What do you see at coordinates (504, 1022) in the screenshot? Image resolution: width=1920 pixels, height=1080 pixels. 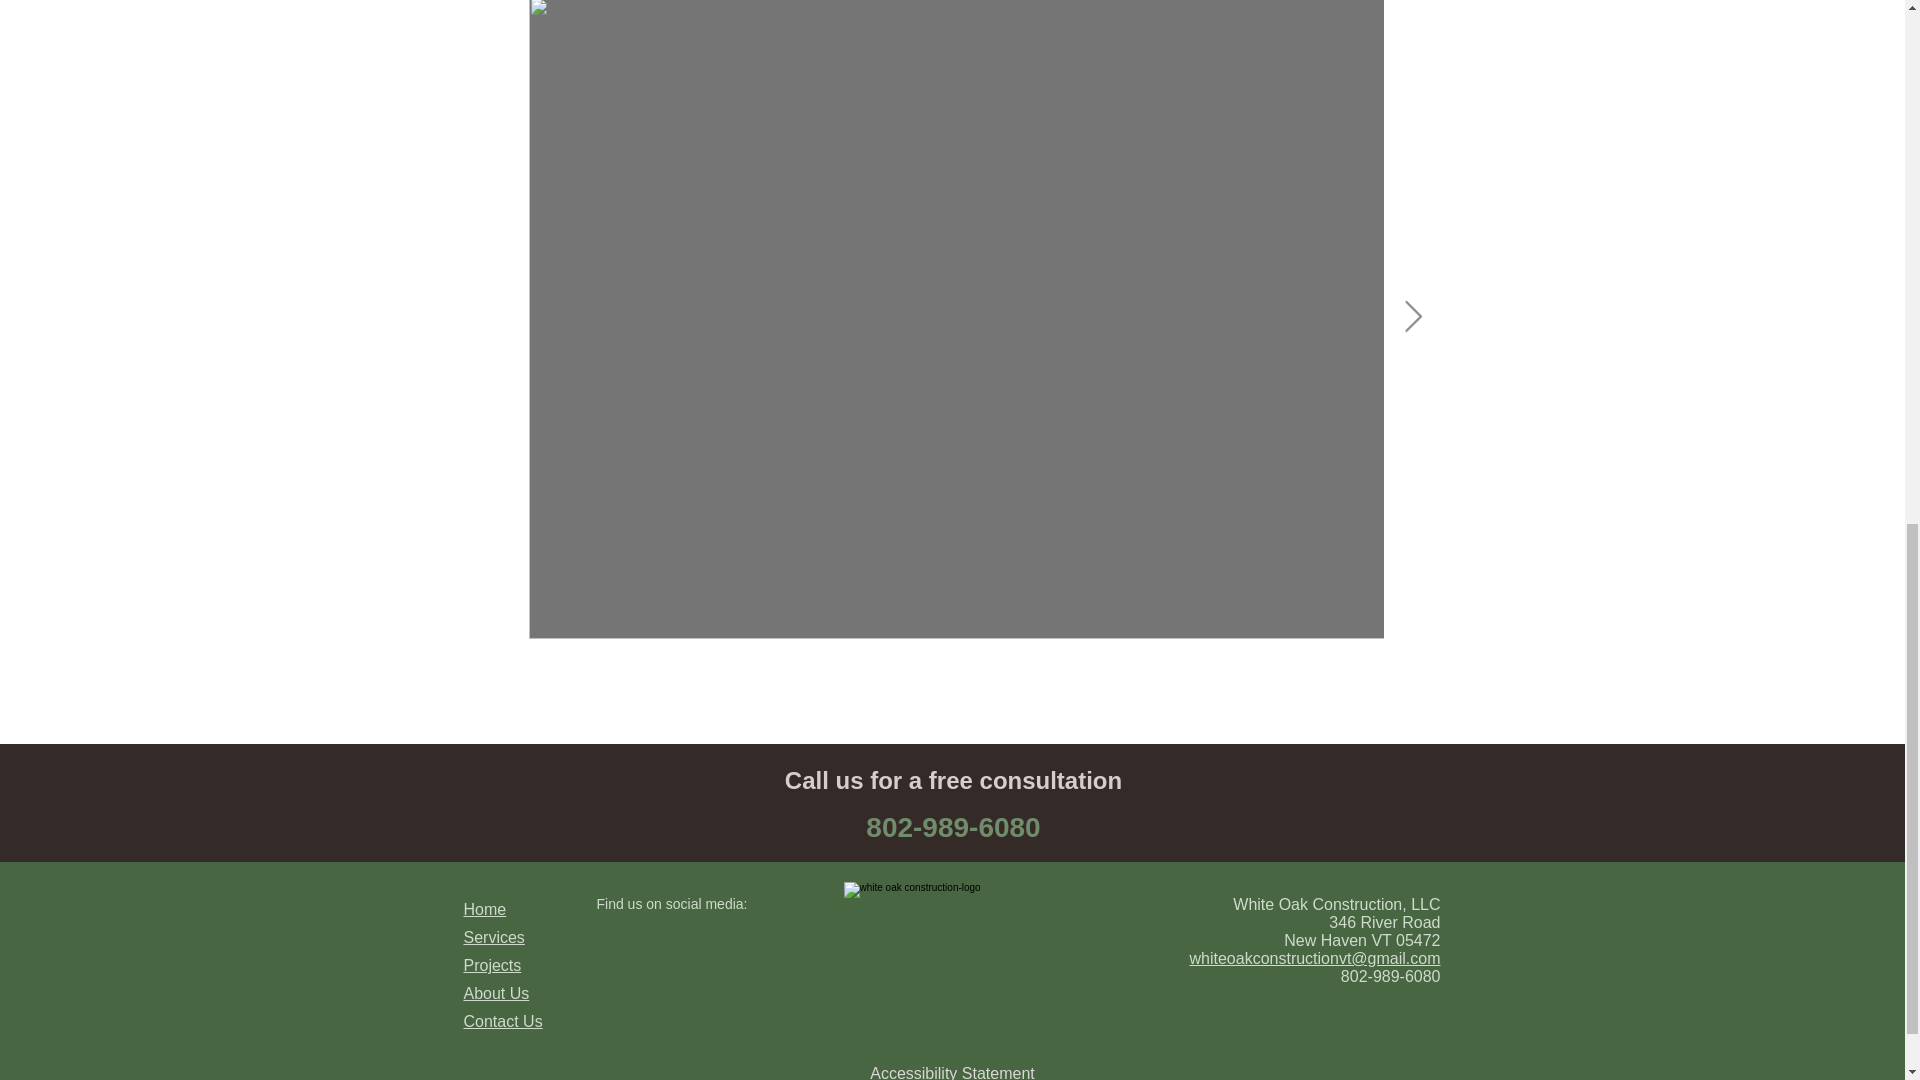 I see `Contact Us` at bounding box center [504, 1022].